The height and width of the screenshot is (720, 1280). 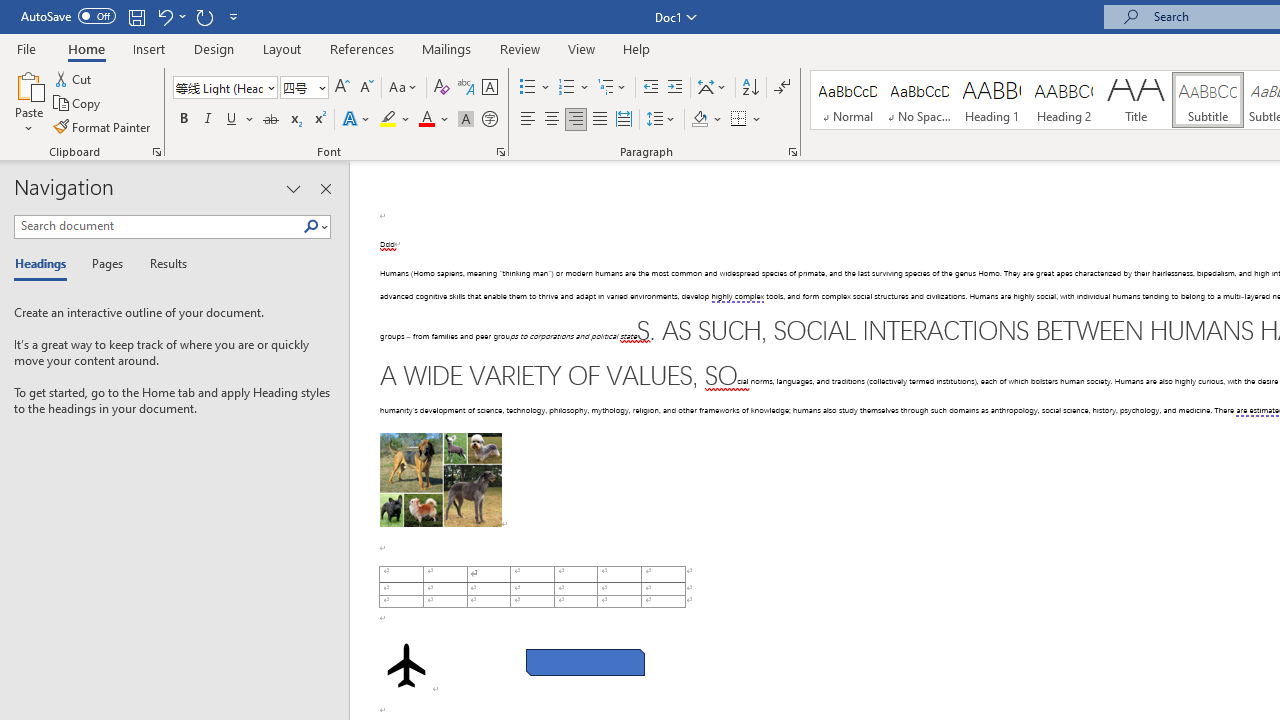 What do you see at coordinates (536, 88) in the screenshot?
I see `Bullets` at bounding box center [536, 88].